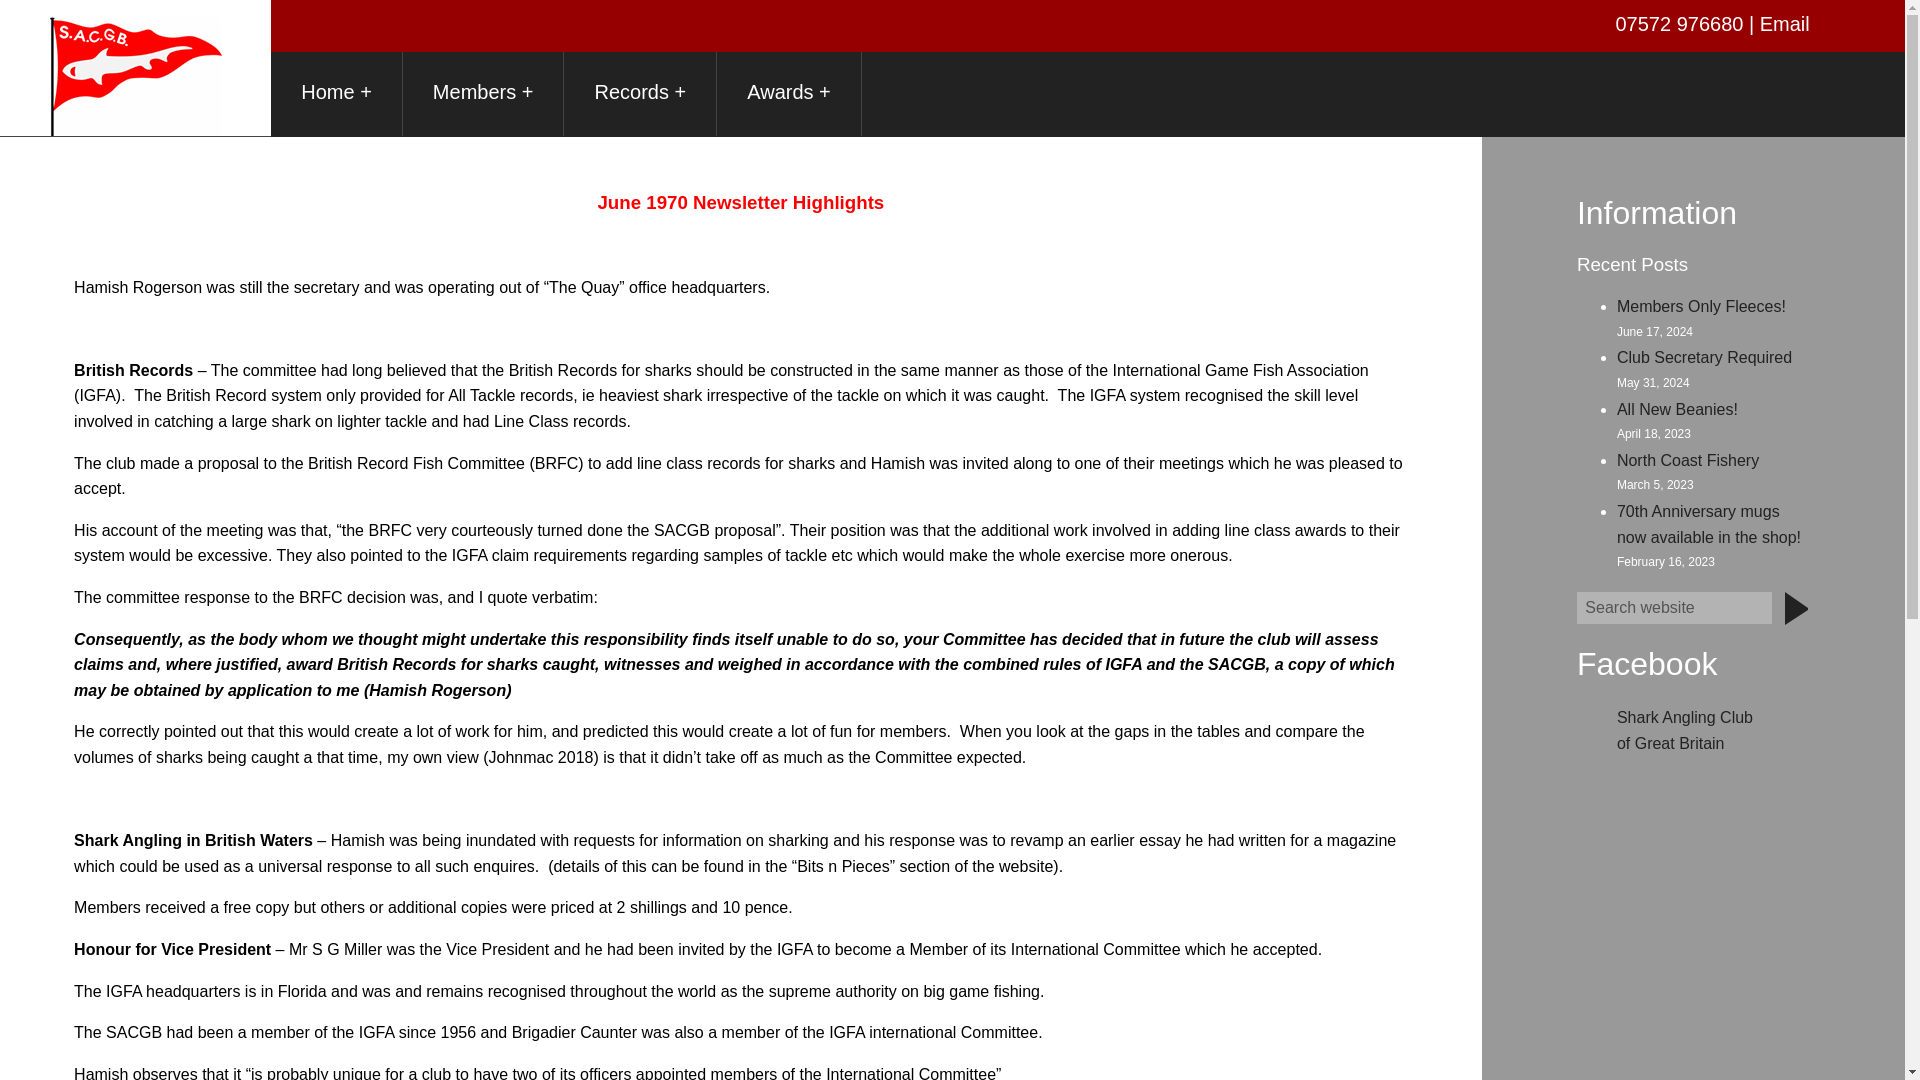 The width and height of the screenshot is (1920, 1080). I want to click on Email, so click(1785, 23).